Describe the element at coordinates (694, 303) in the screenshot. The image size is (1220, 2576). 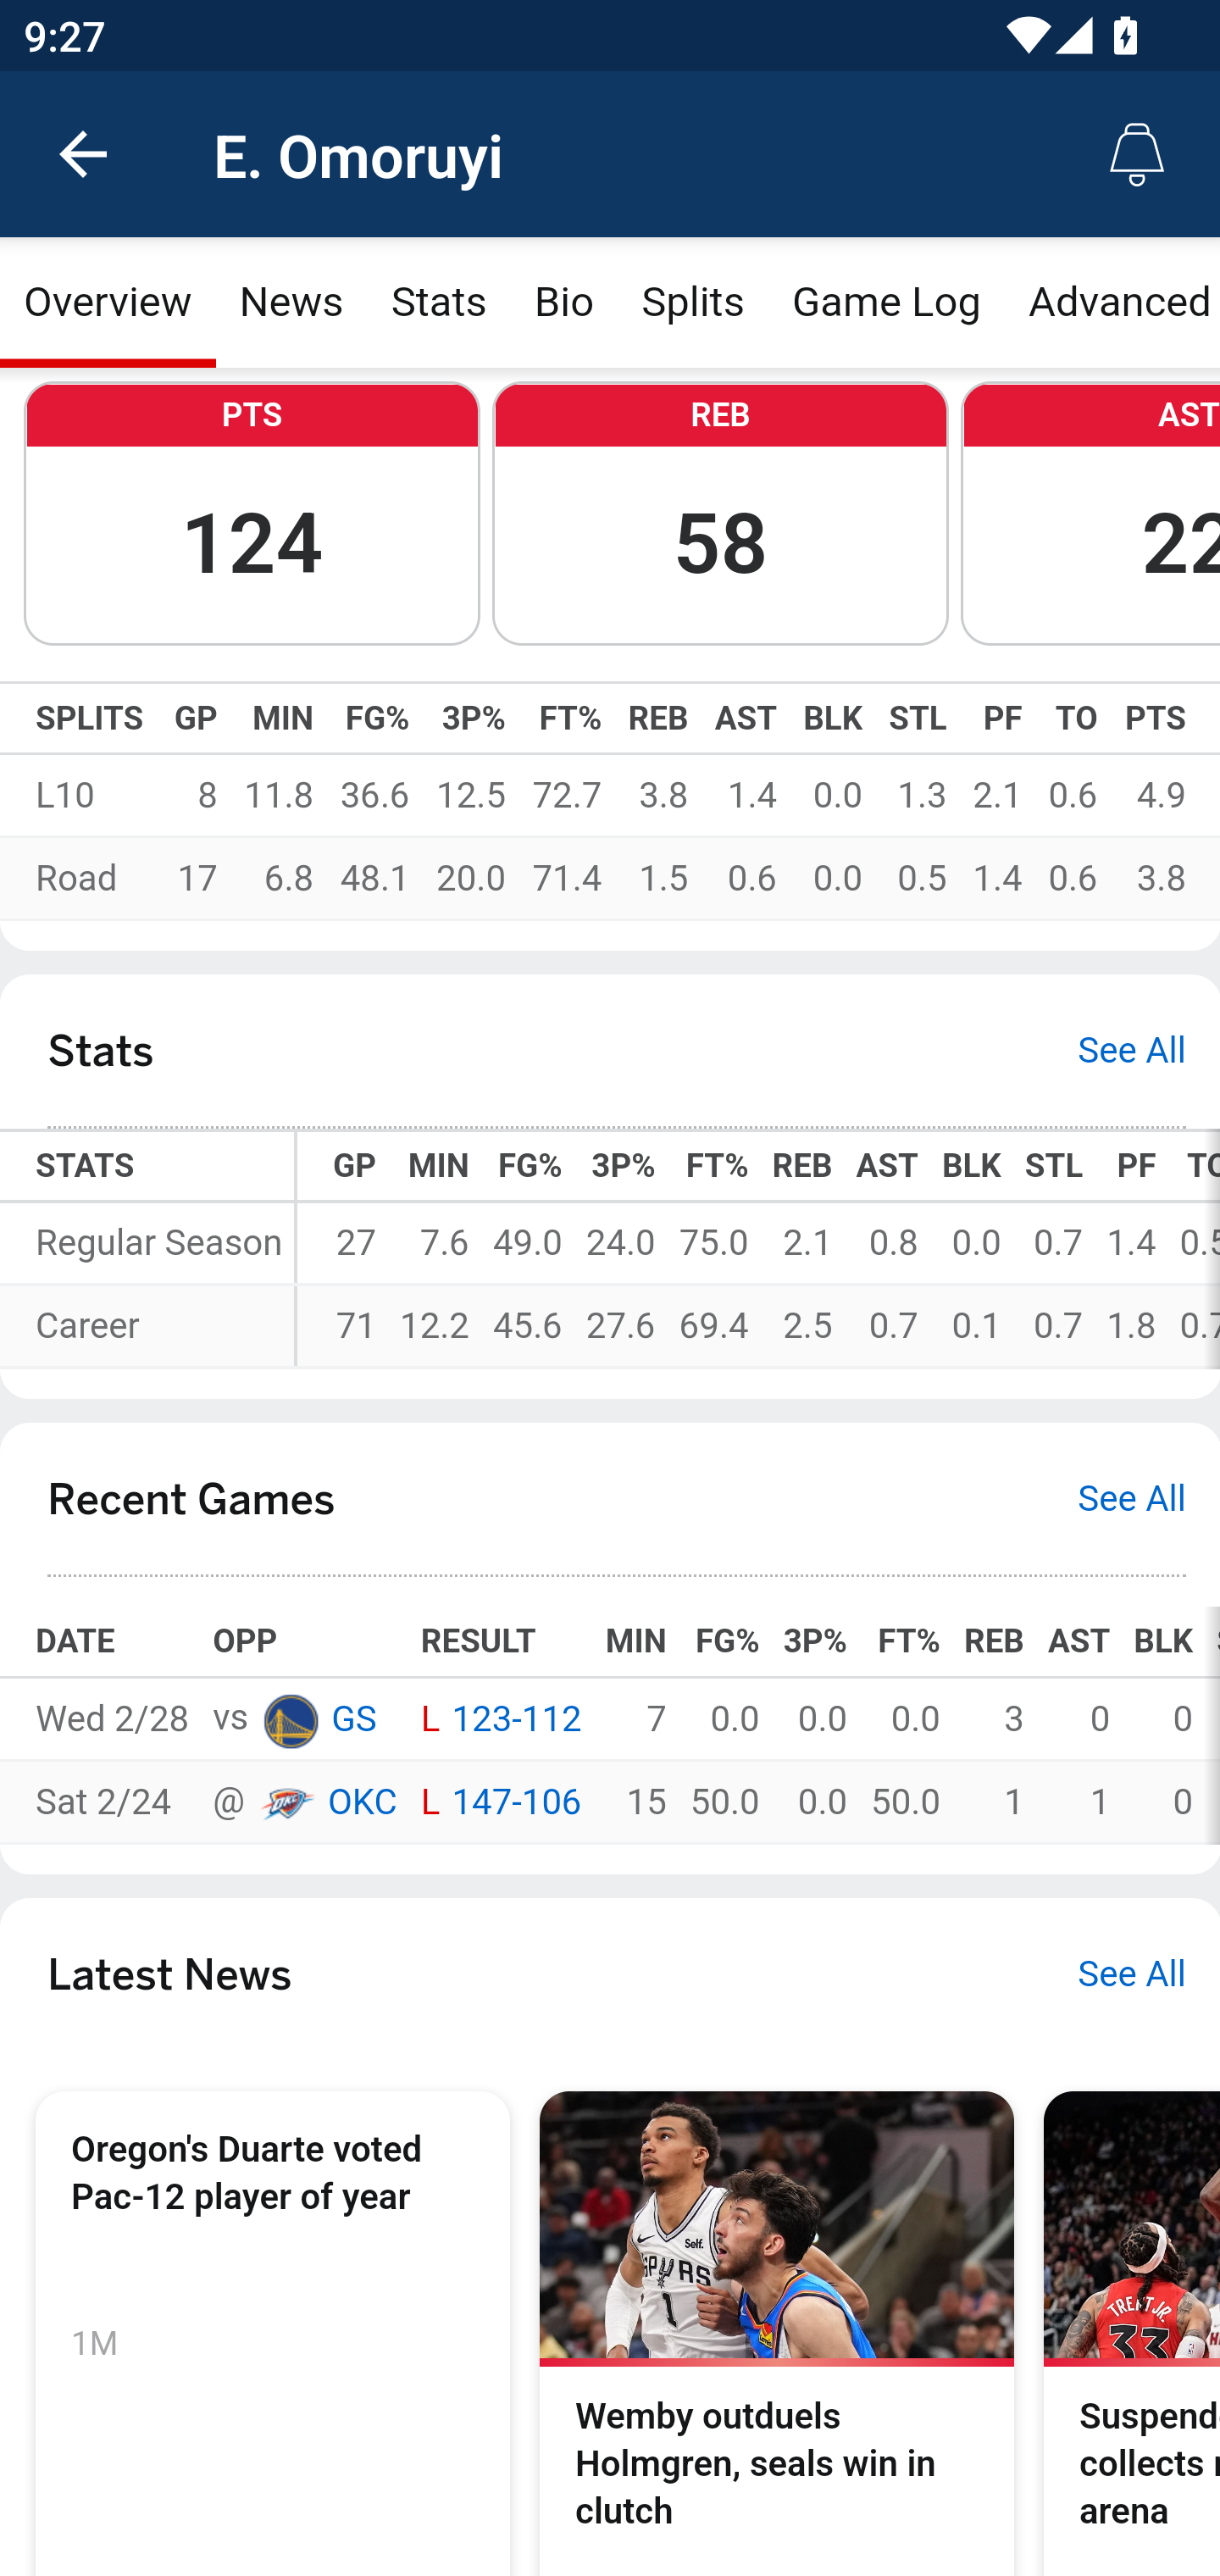
I see `Splits` at that location.